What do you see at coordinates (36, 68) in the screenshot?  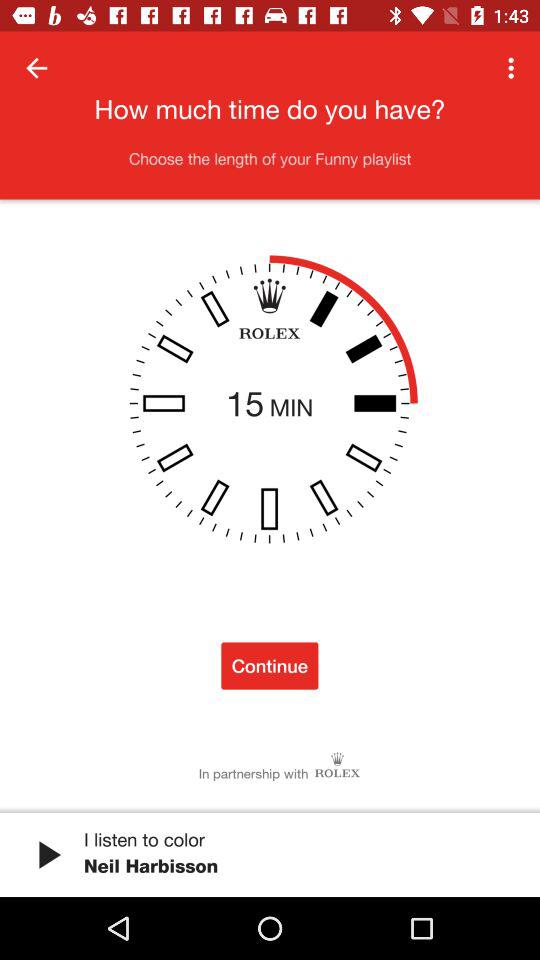 I see `open item above choose the length icon` at bounding box center [36, 68].